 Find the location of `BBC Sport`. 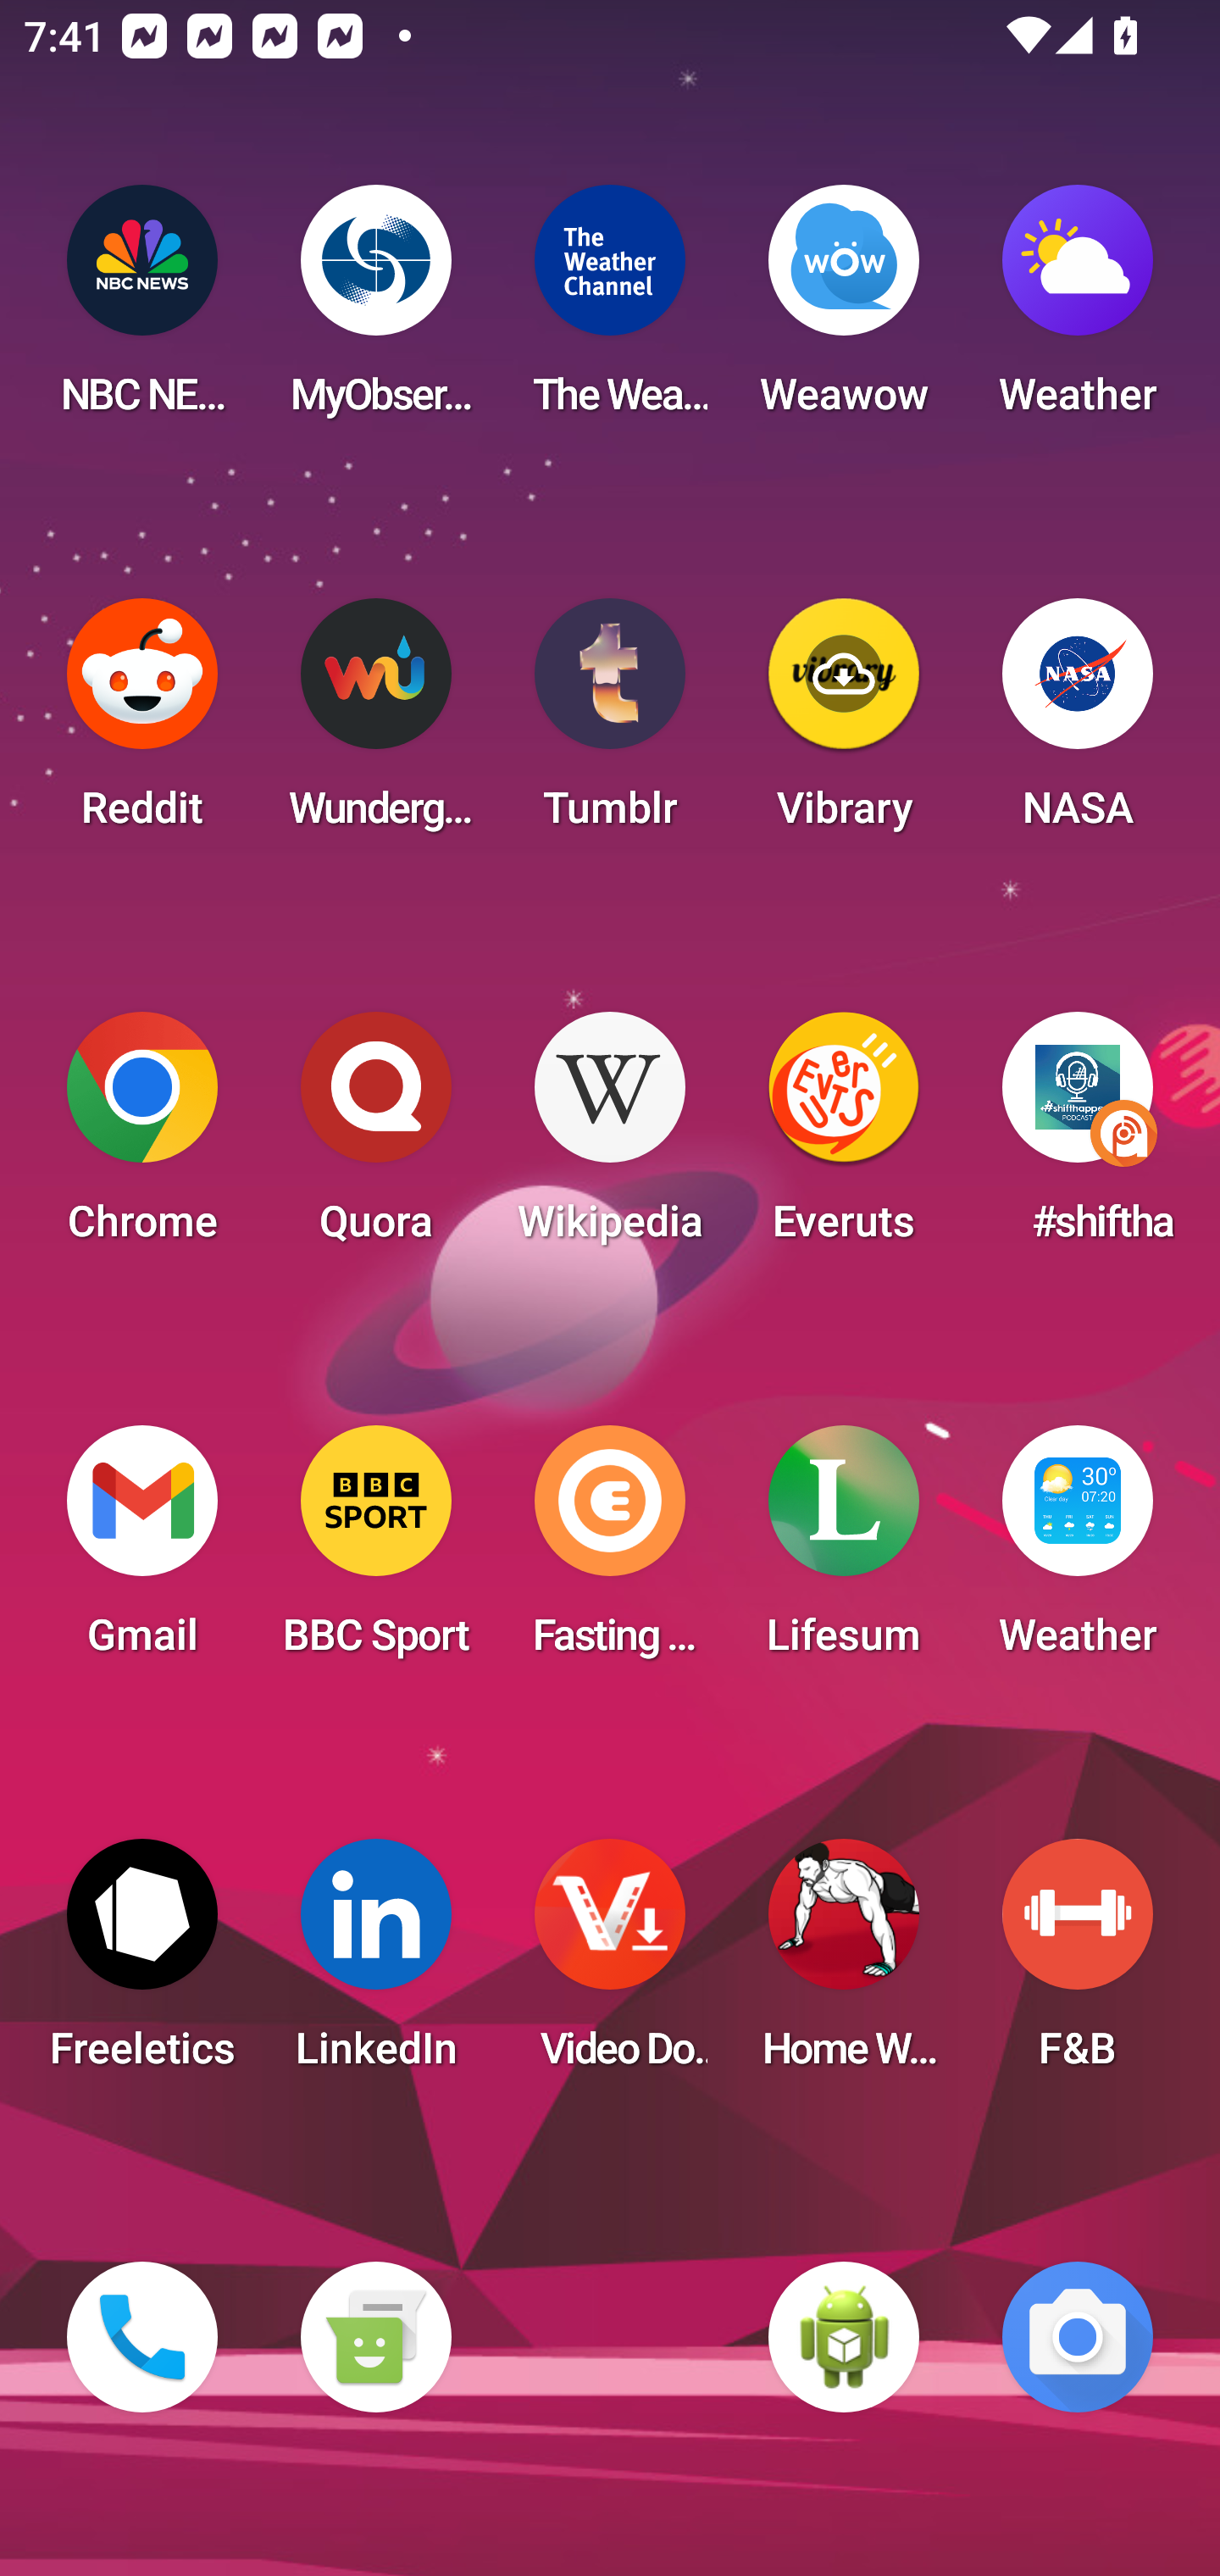

BBC Sport is located at coordinates (375, 1551).